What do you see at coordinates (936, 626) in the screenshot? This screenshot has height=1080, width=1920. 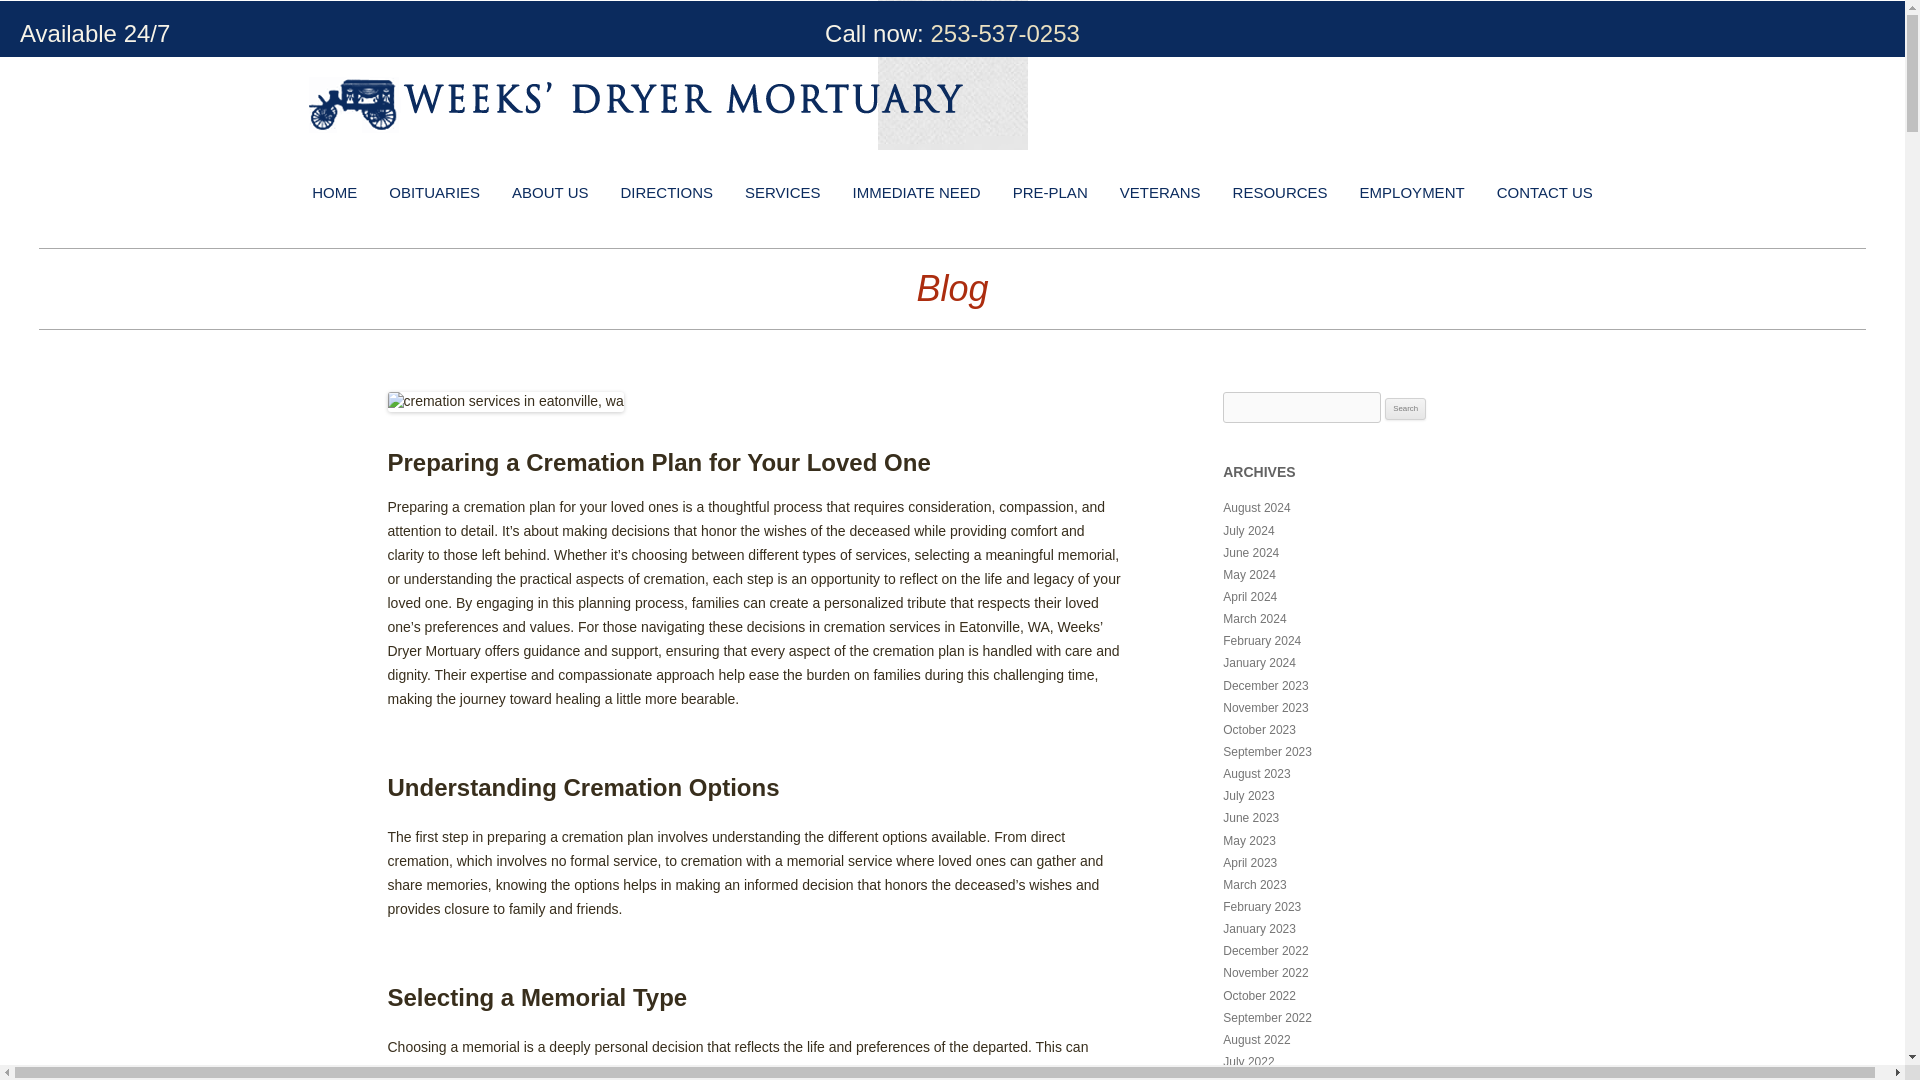 I see `cremation services in Eatonville, WA` at bounding box center [936, 626].